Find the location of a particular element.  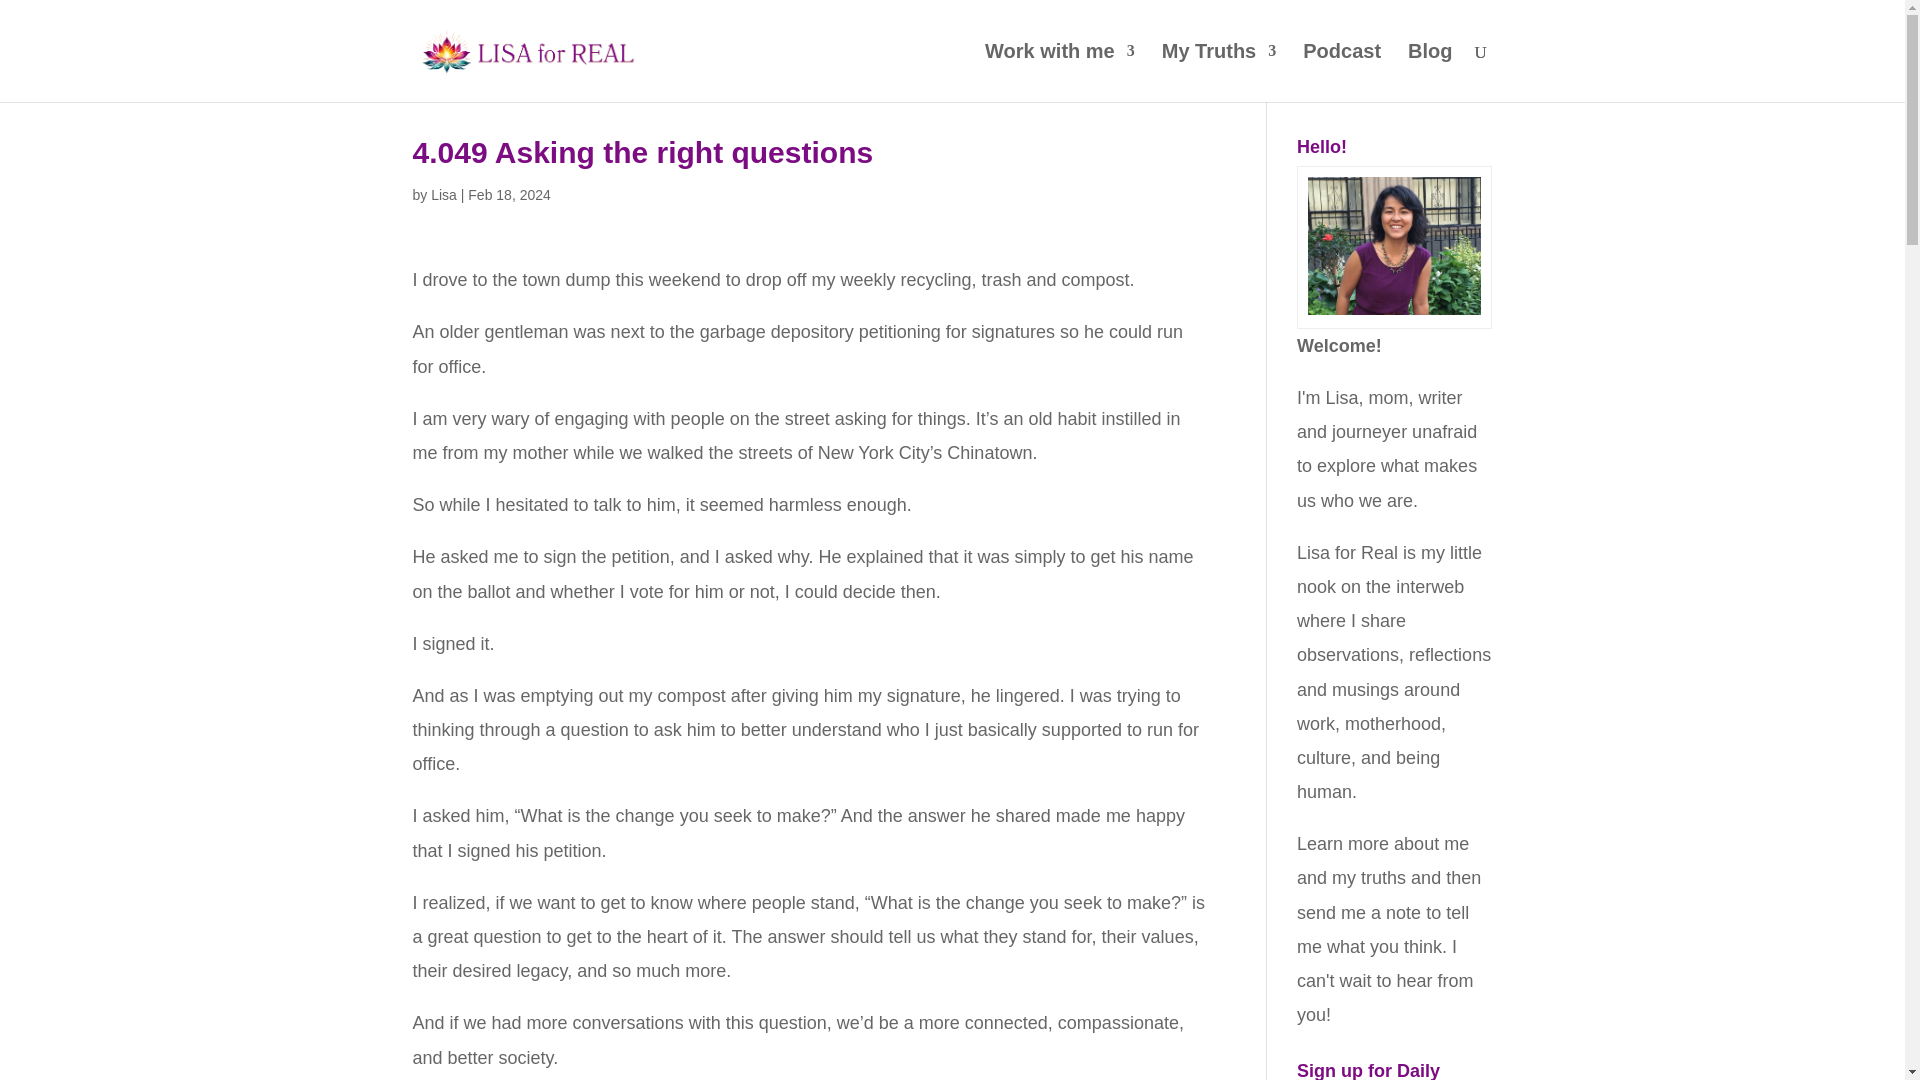

my truths is located at coordinates (1368, 878).